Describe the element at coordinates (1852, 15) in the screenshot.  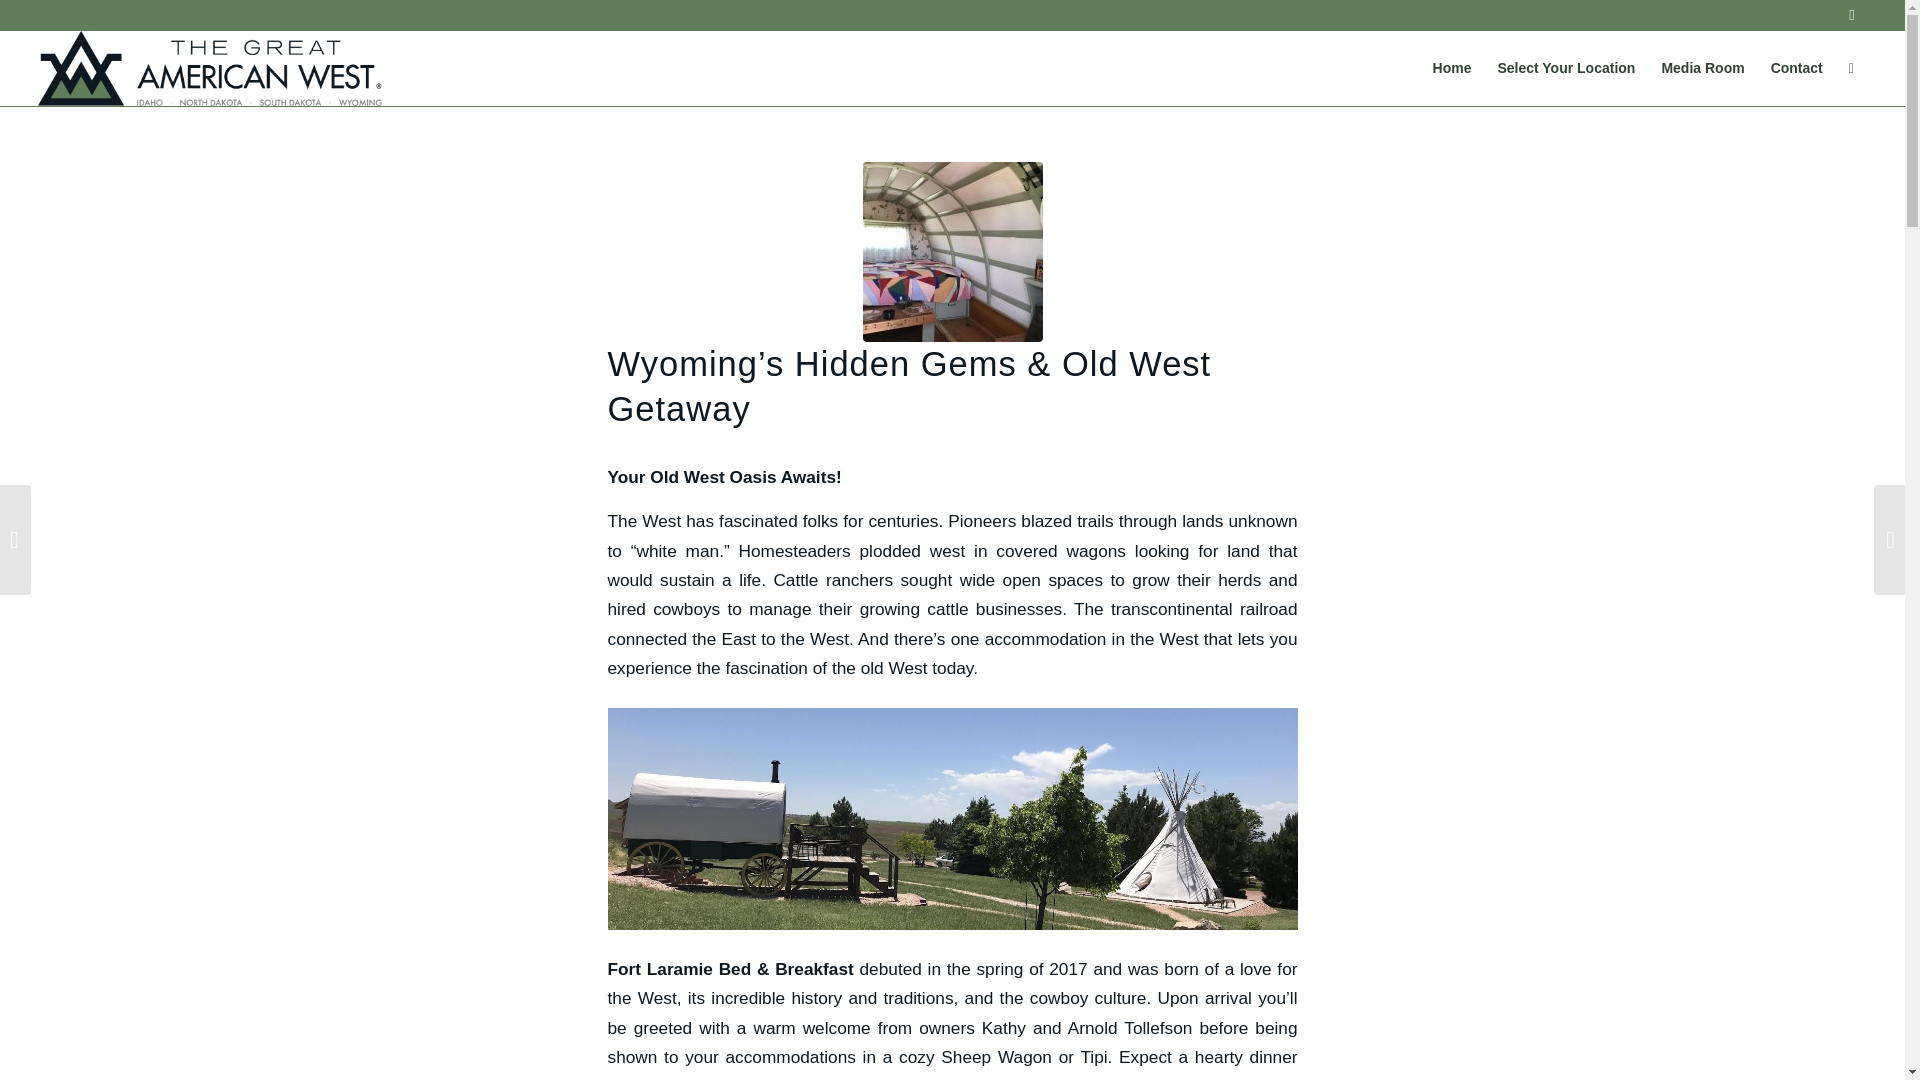
I see `Instagram` at that location.